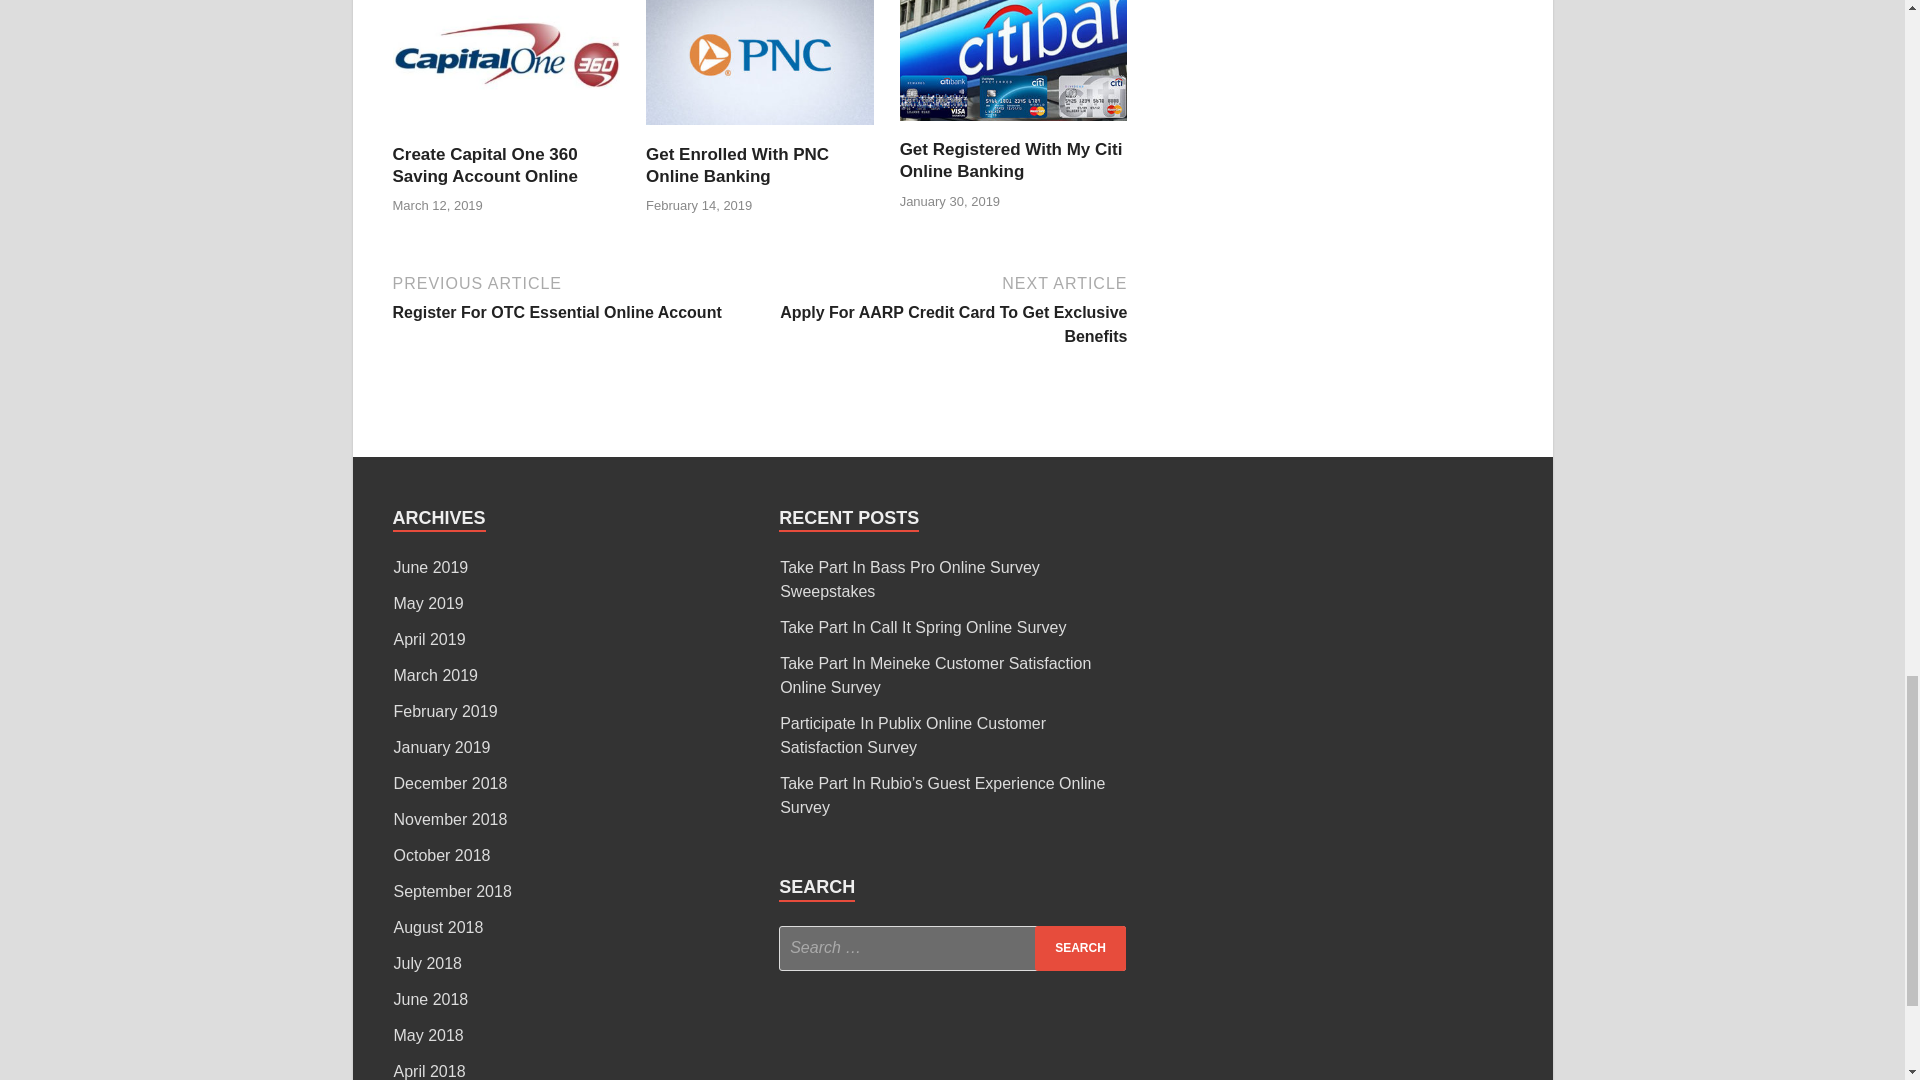 This screenshot has width=1920, height=1080. What do you see at coordinates (484, 164) in the screenshot?
I see `Create Capital One 360 Saving Account Online` at bounding box center [484, 164].